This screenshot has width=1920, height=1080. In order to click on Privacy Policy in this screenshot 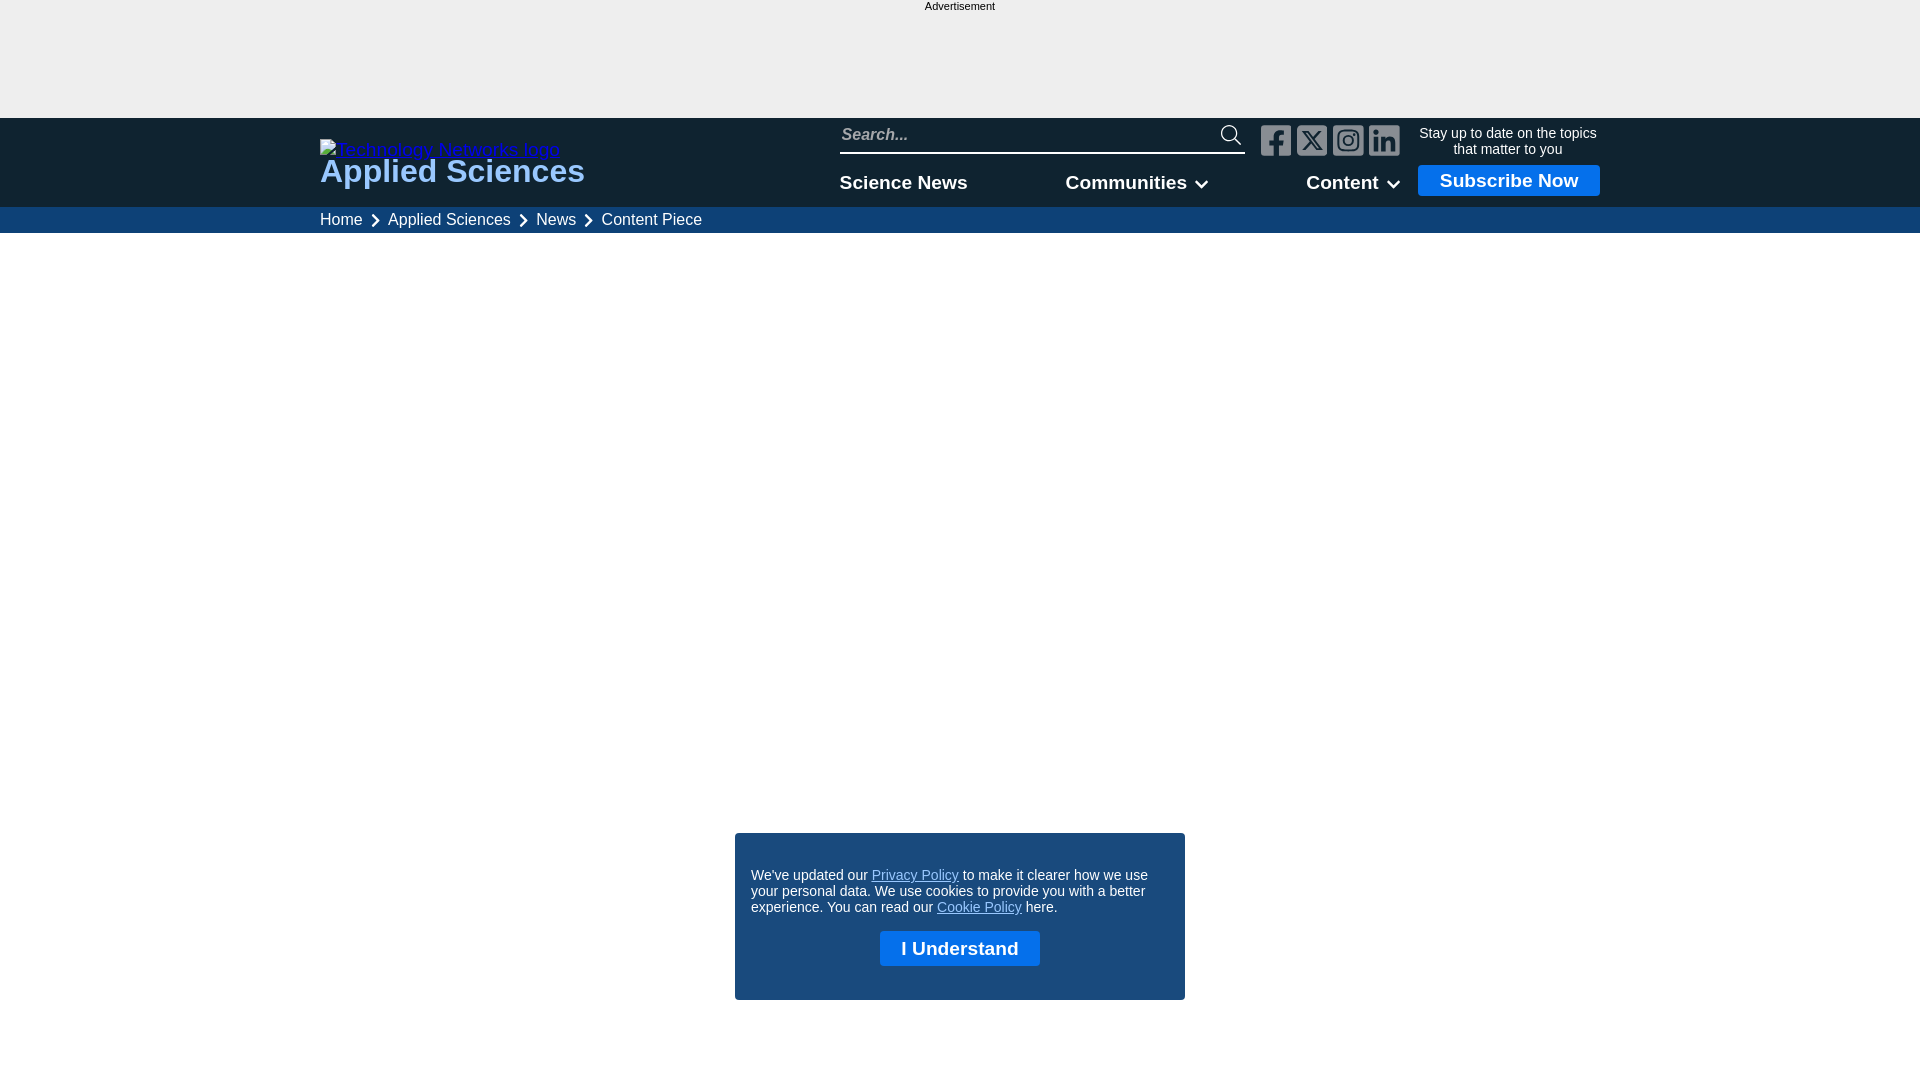, I will do `click(914, 875)`.